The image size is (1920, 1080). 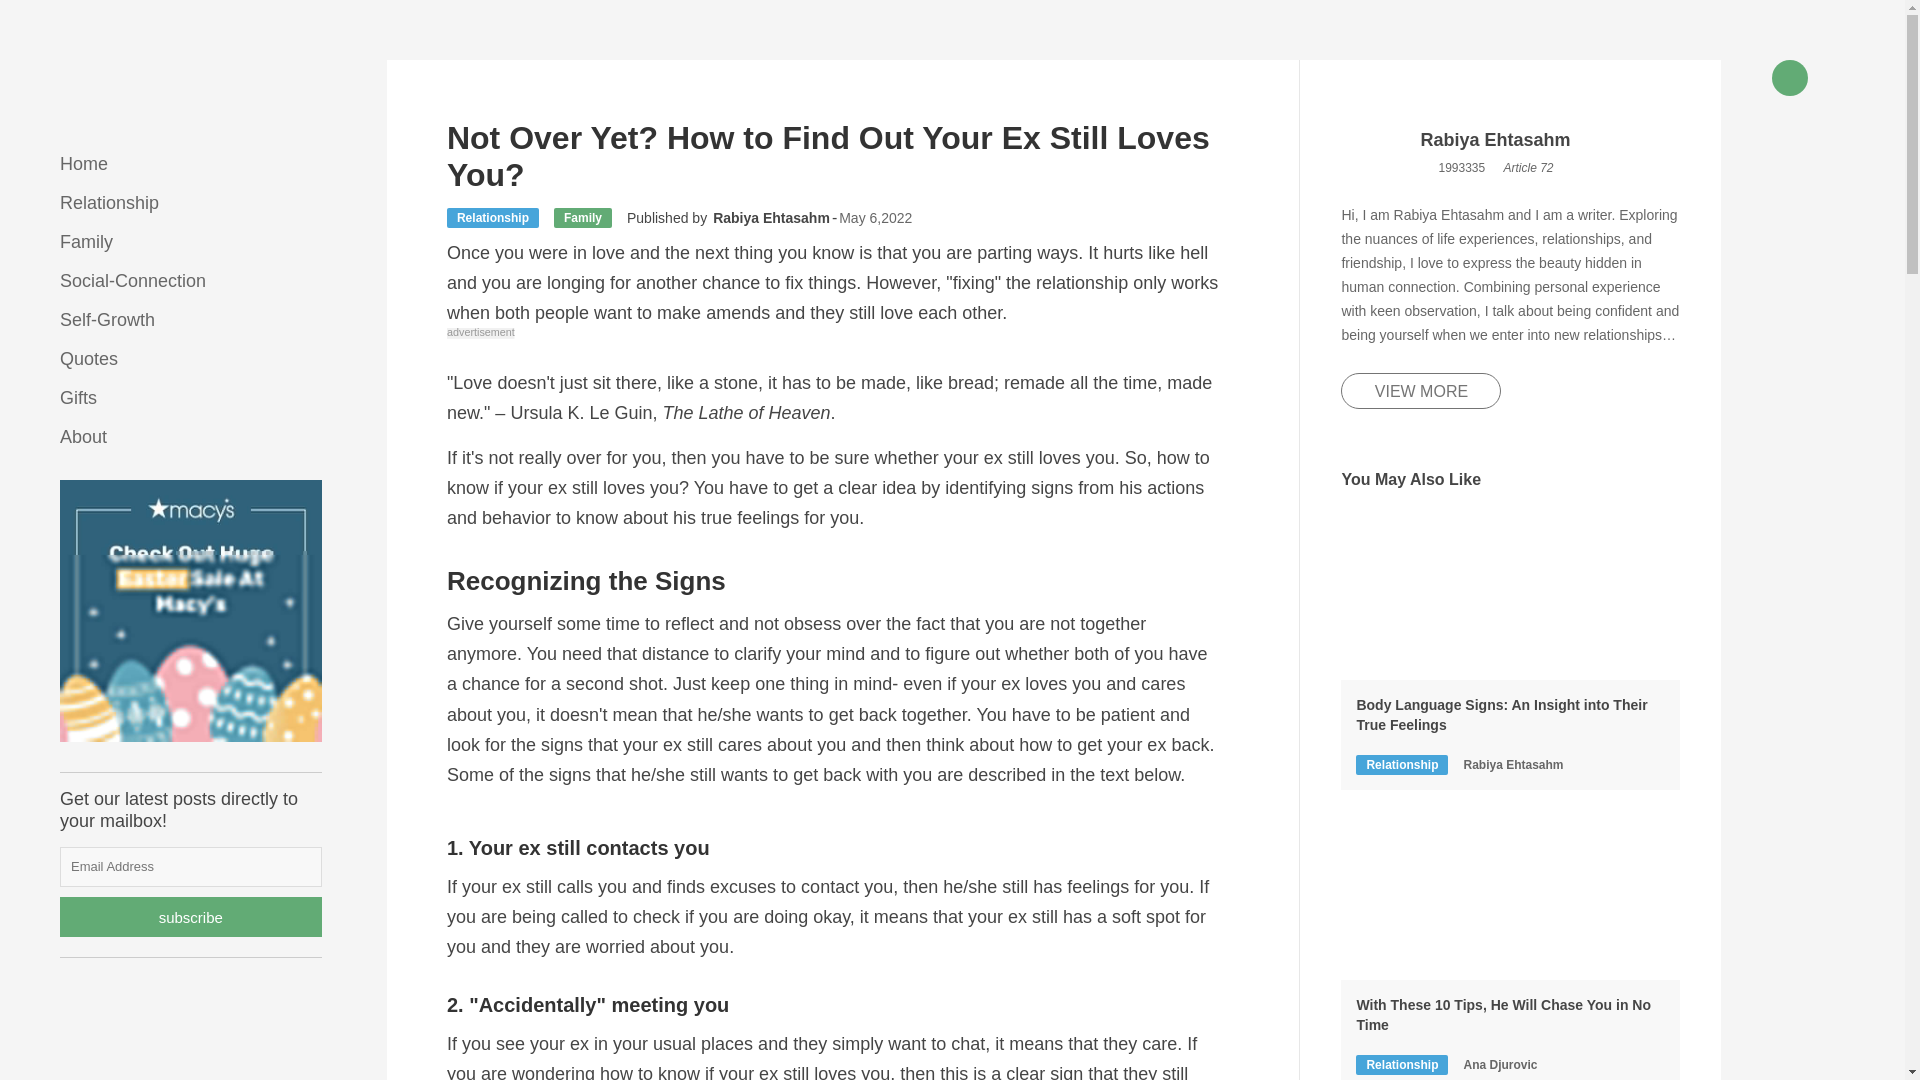 I want to click on Rabiya Ehtasahm, so click(x=770, y=217).